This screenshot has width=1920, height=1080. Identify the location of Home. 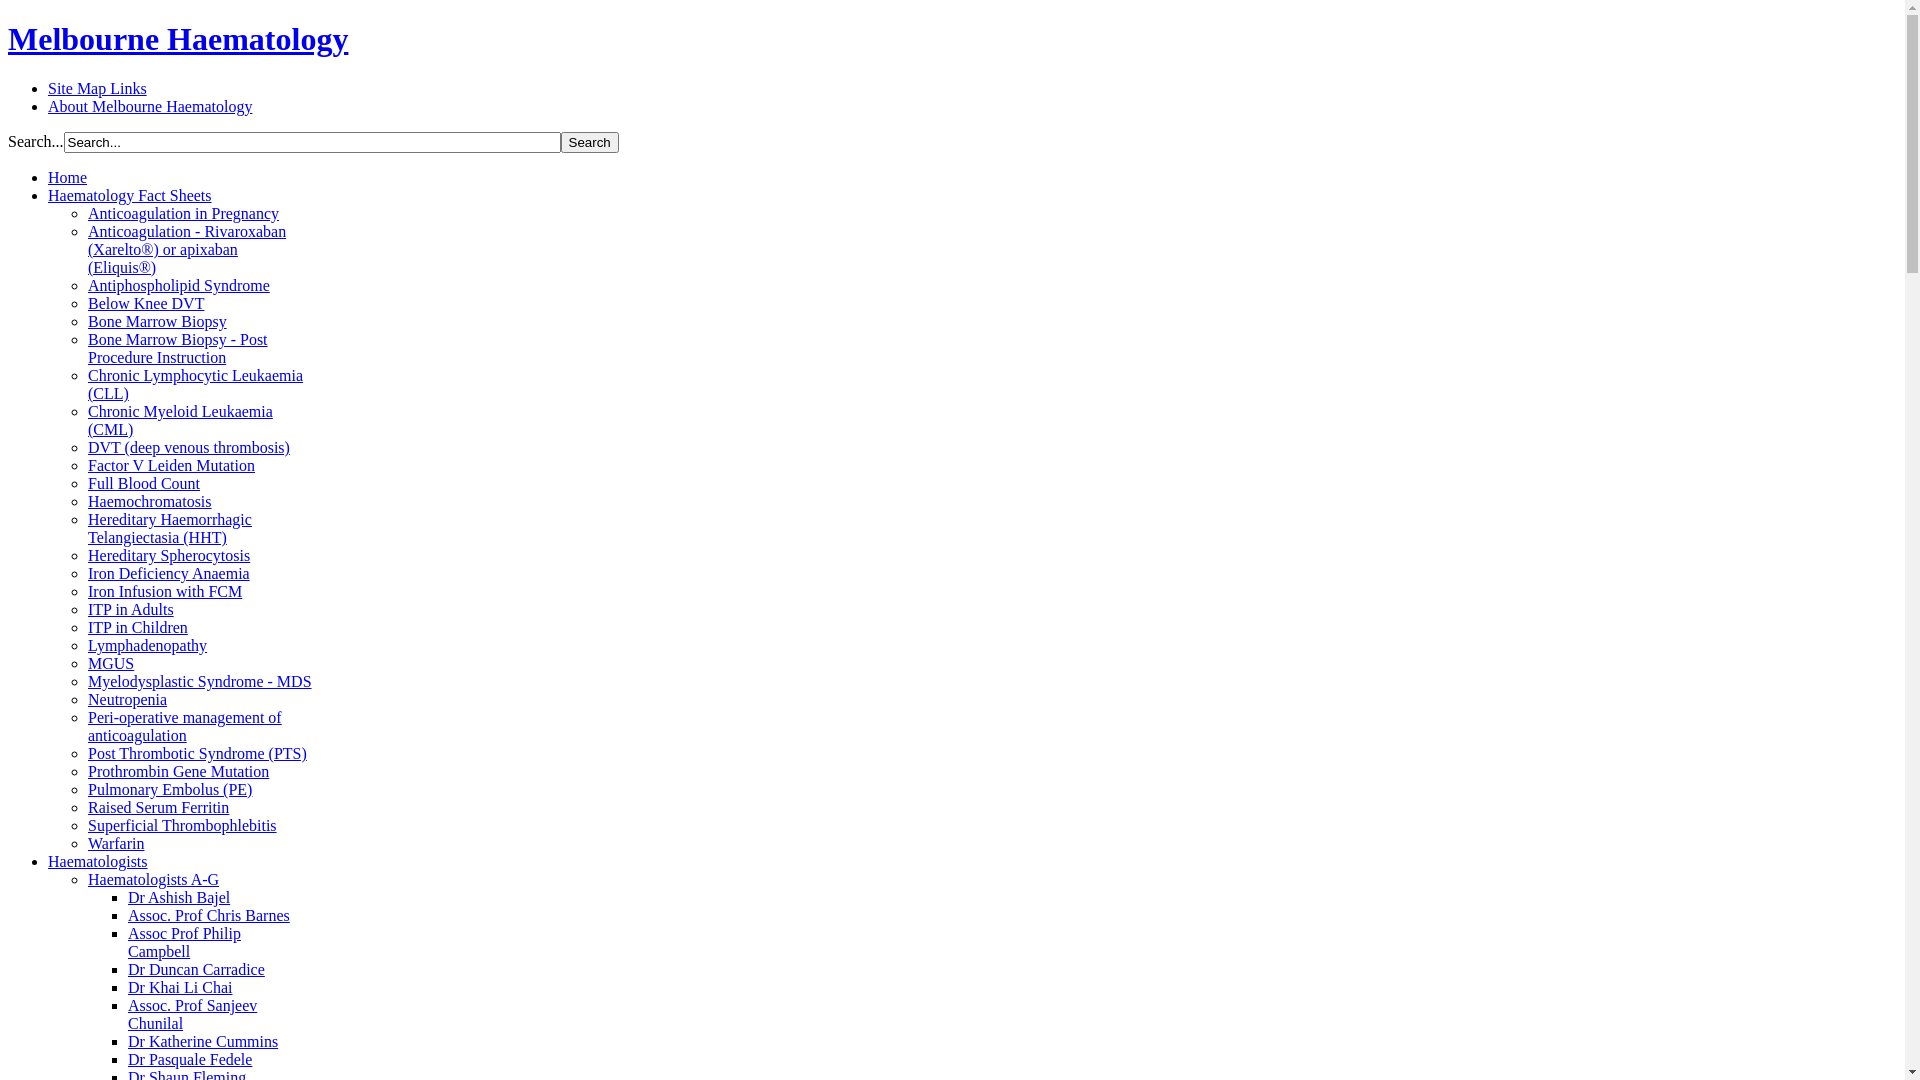
(68, 178).